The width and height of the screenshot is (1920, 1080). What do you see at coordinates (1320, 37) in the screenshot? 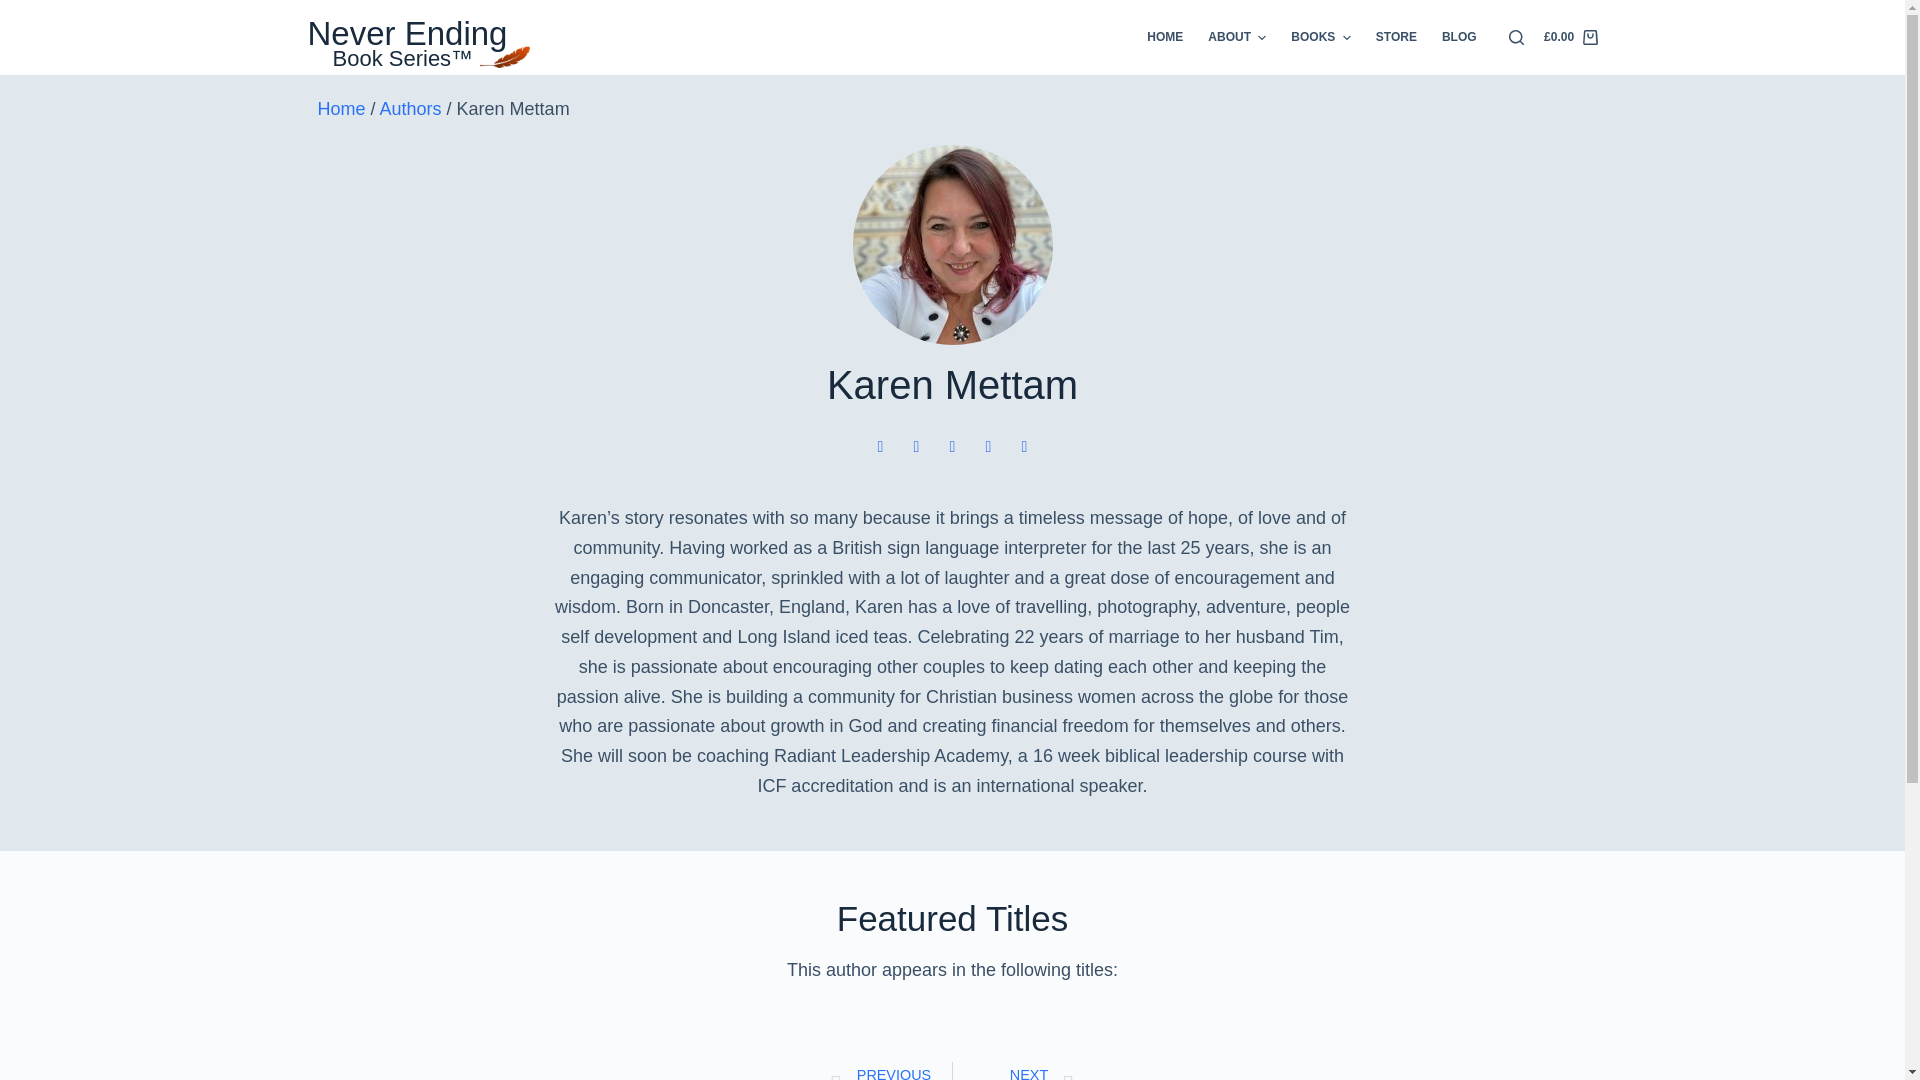
I see `BOOKS` at bounding box center [1320, 37].